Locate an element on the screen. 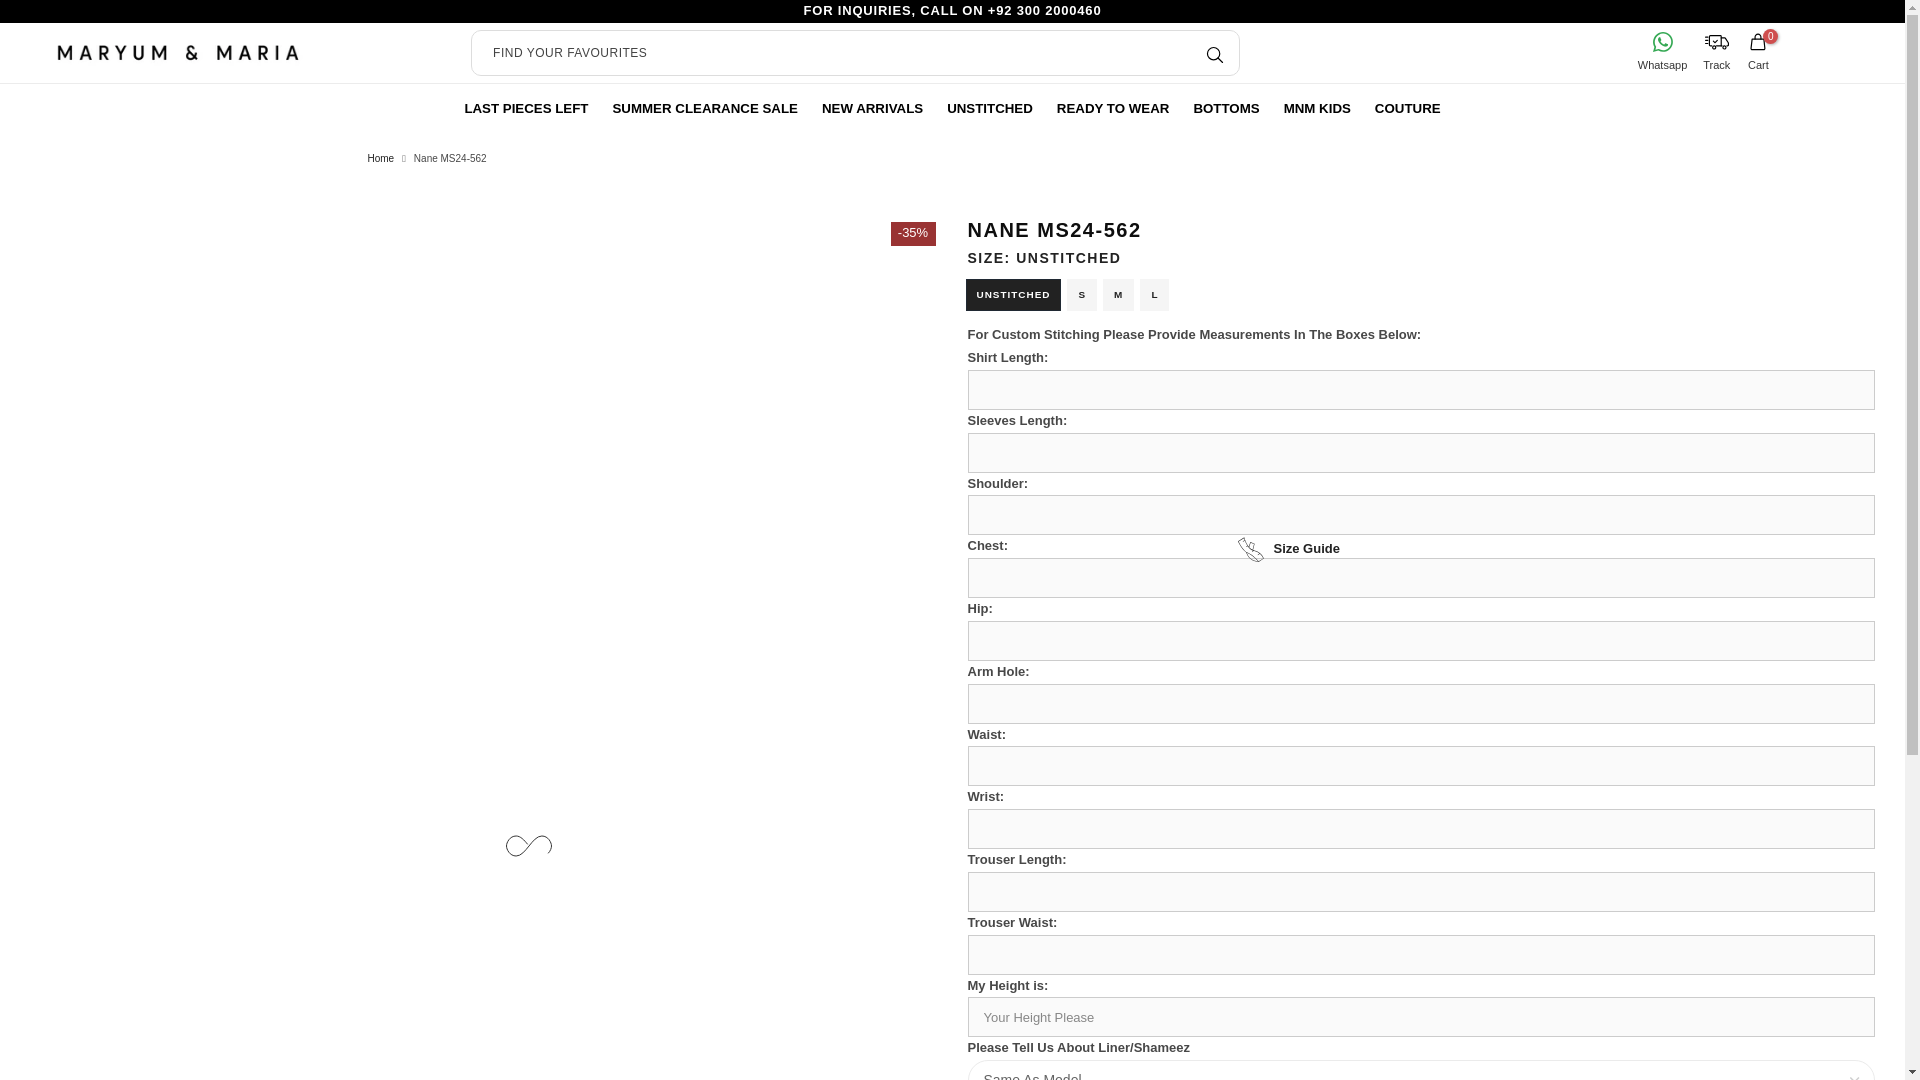 The image size is (1920, 1080). COUTURE is located at coordinates (1408, 108).